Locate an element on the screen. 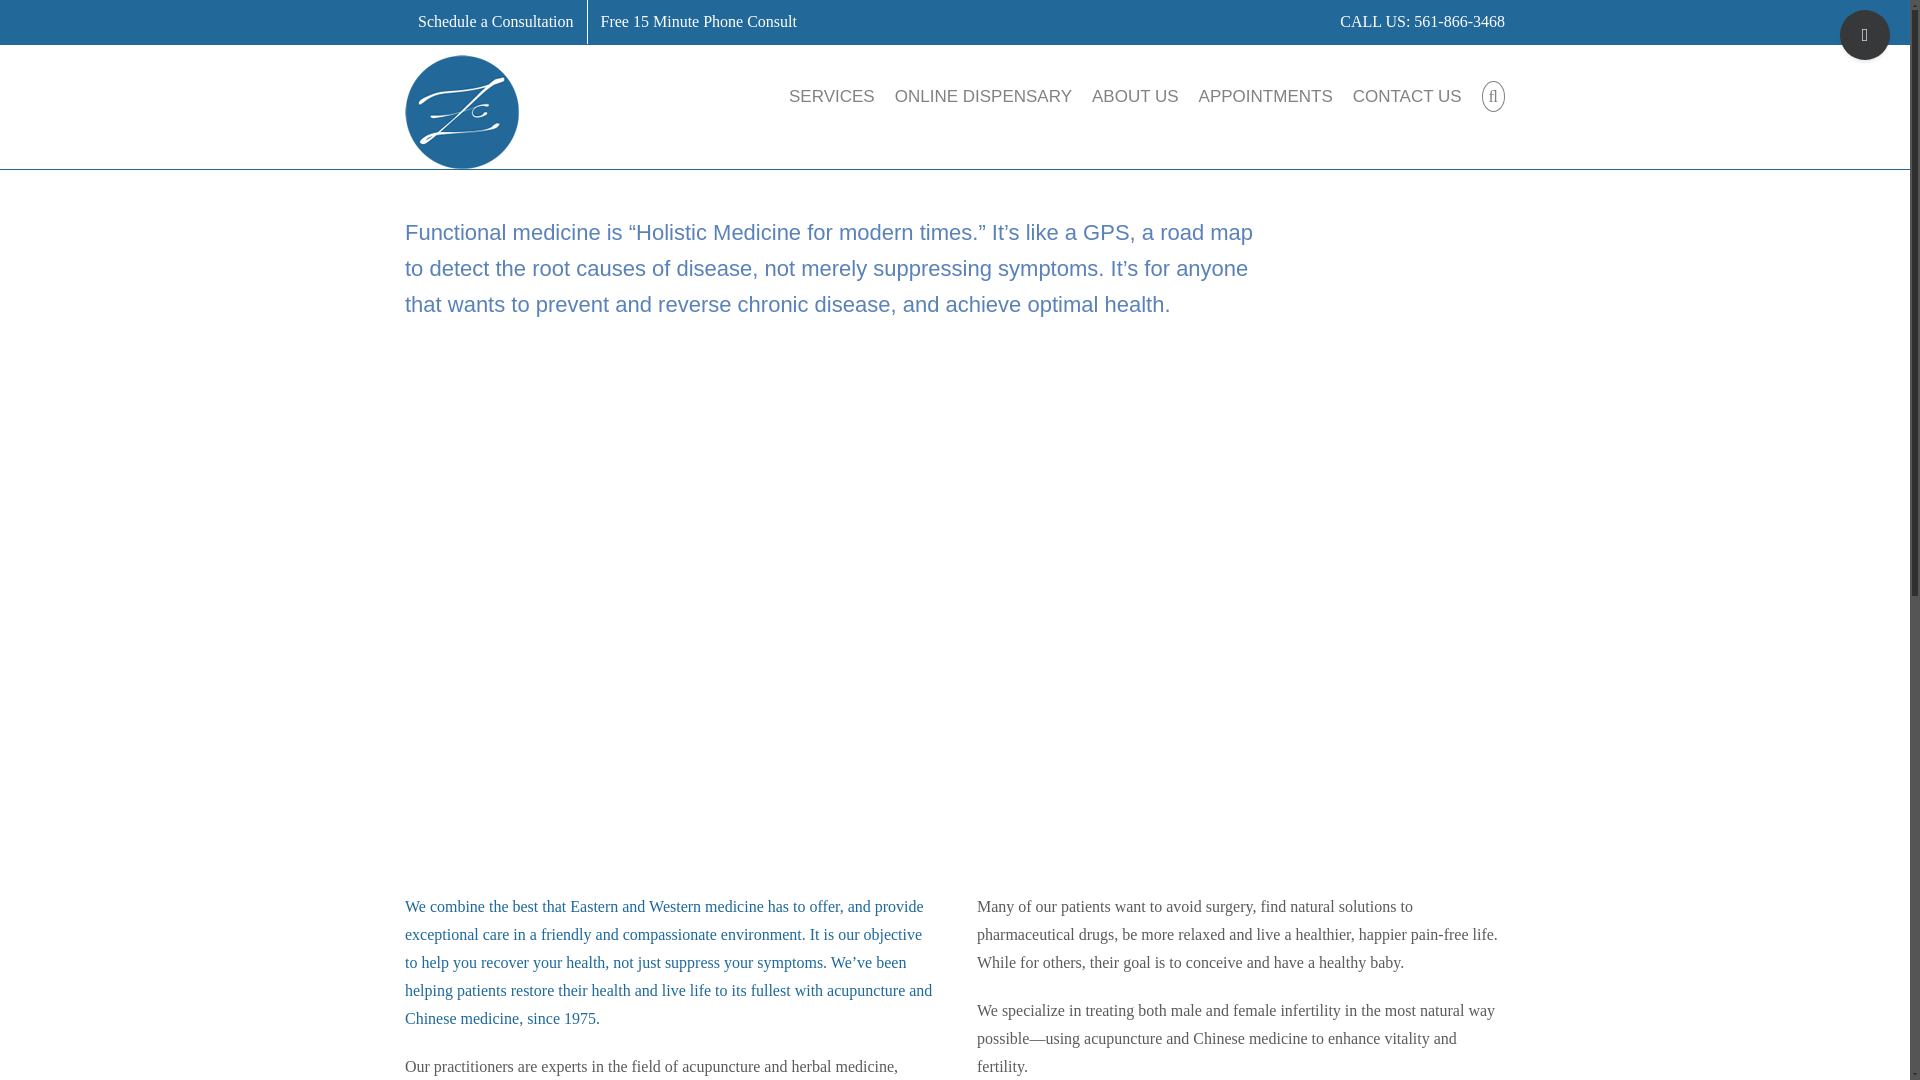  CALL US: 561-866-3468 is located at coordinates (1422, 21).